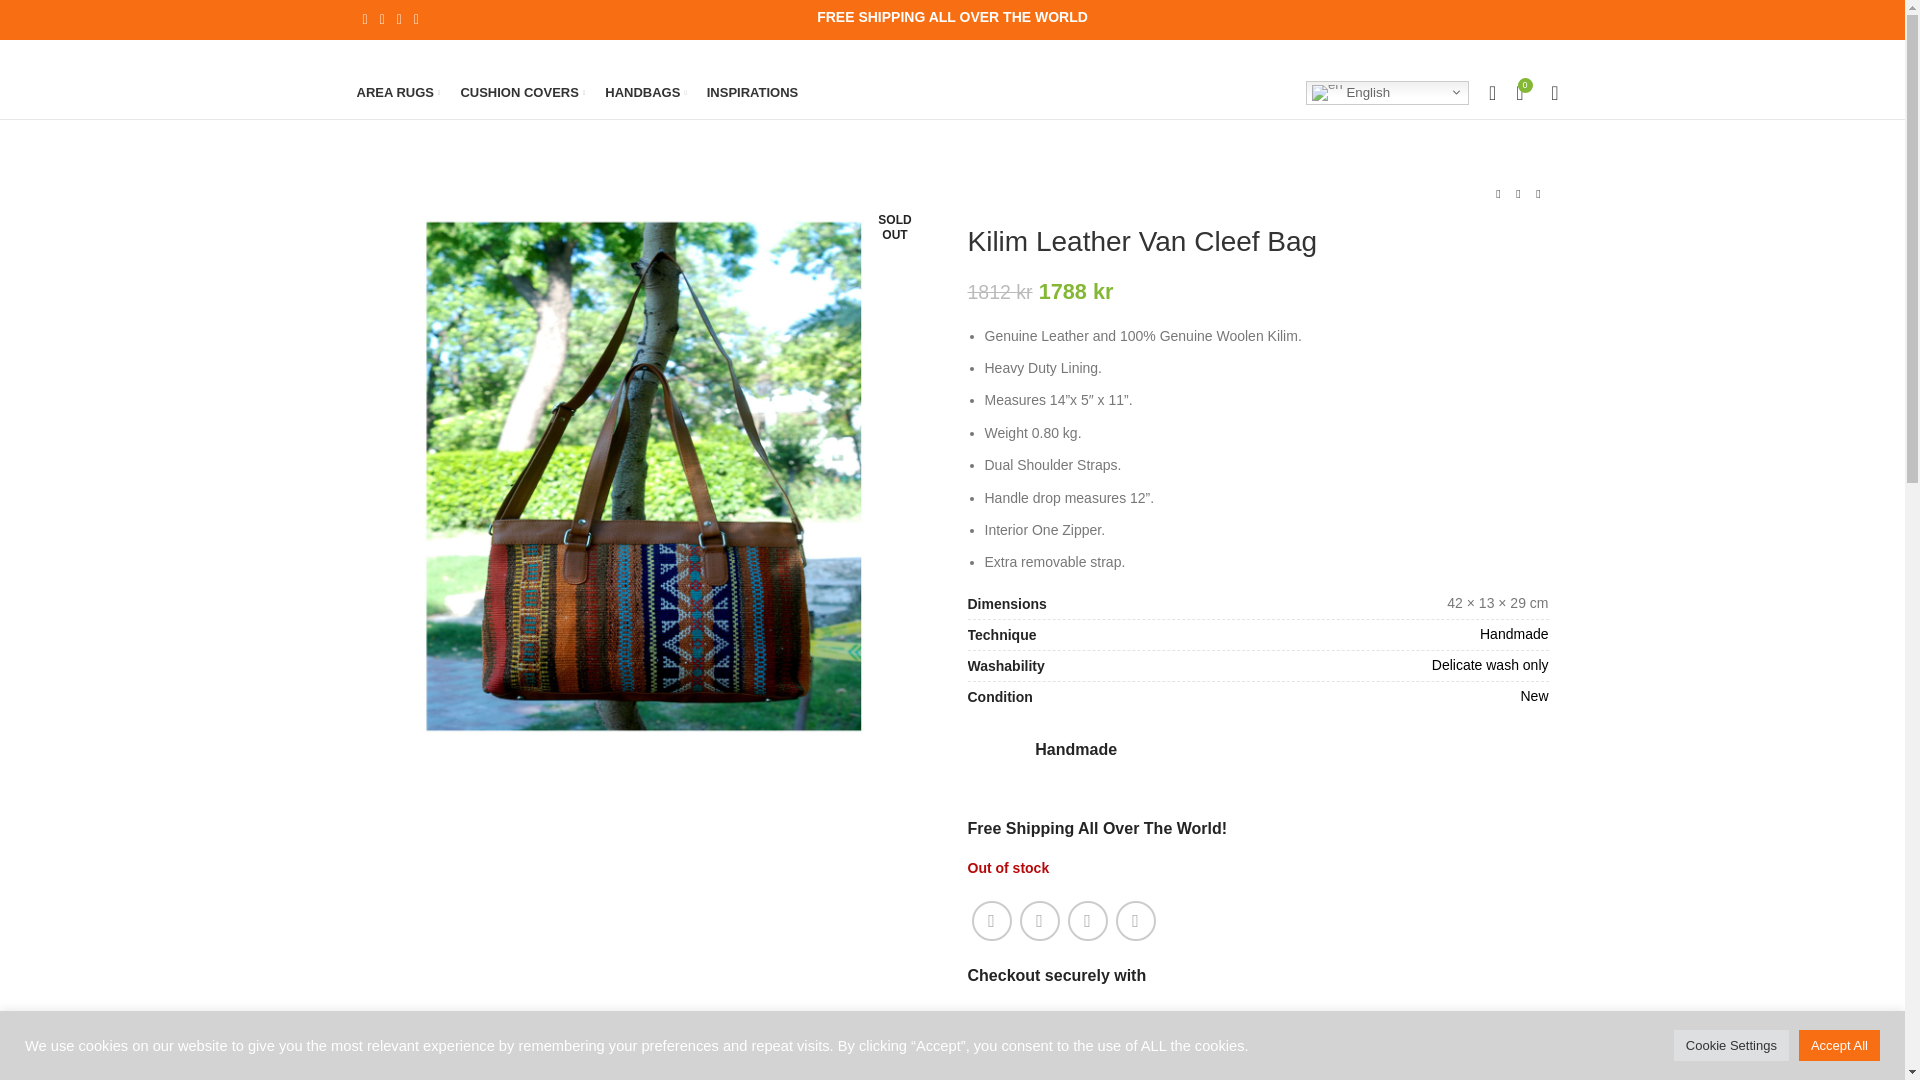 The width and height of the screenshot is (1920, 1080). What do you see at coordinates (752, 92) in the screenshot?
I see `INSPIRATIONS` at bounding box center [752, 92].